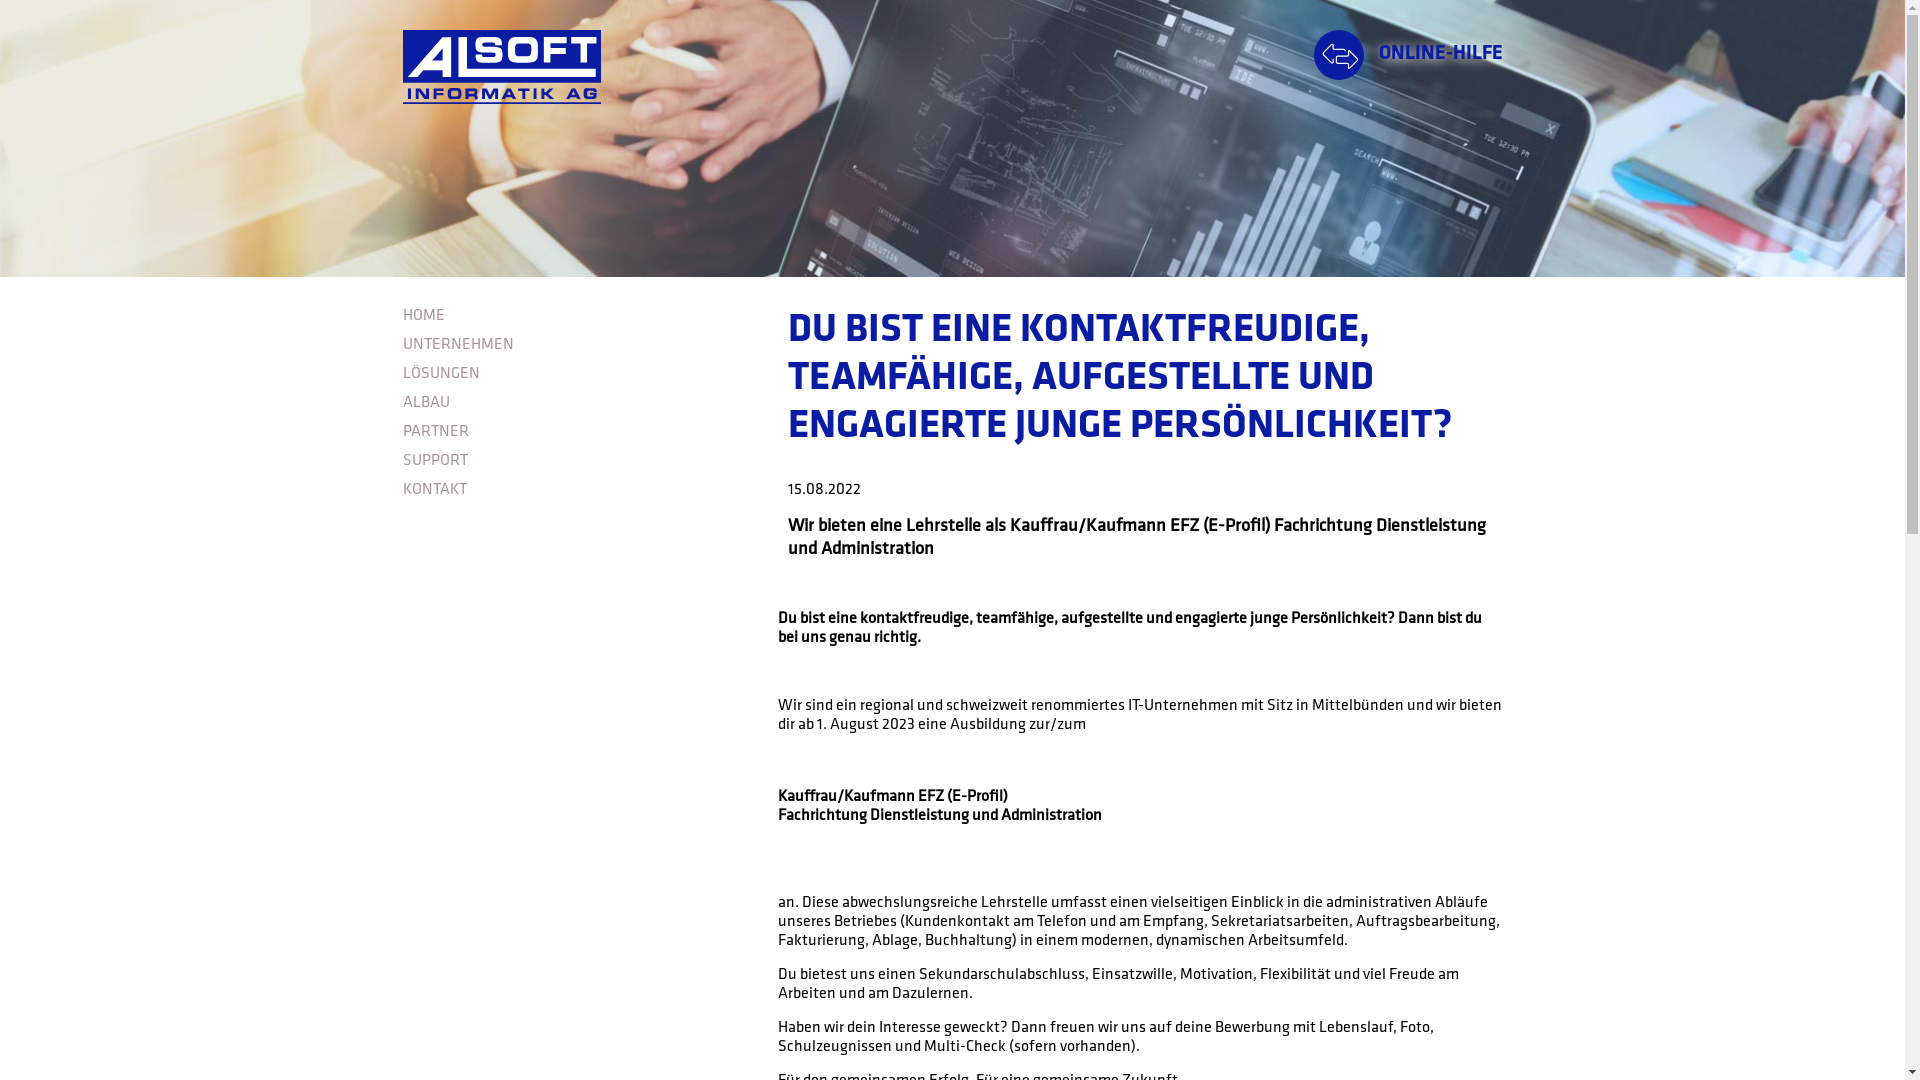 The height and width of the screenshot is (1080, 1920). I want to click on ALBAU, so click(567, 404).